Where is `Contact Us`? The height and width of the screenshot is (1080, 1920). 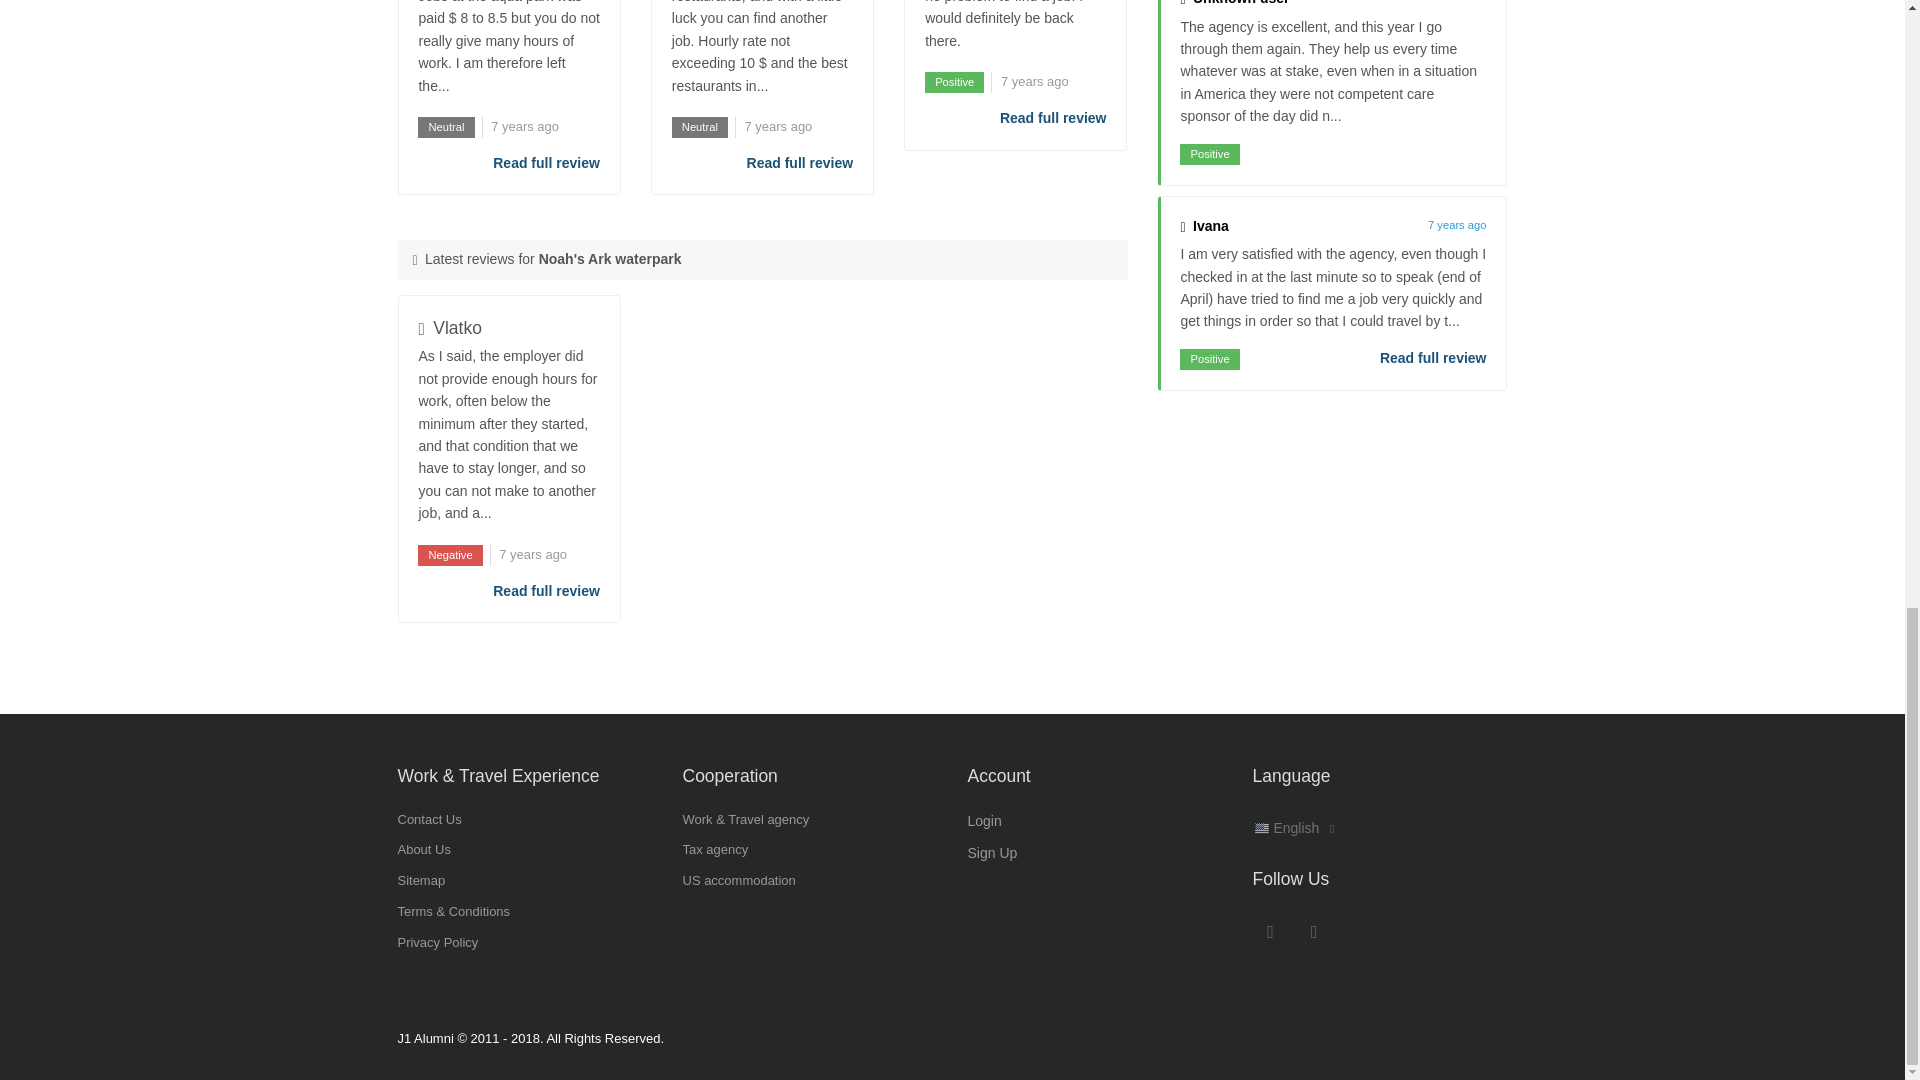 Contact Us is located at coordinates (430, 820).